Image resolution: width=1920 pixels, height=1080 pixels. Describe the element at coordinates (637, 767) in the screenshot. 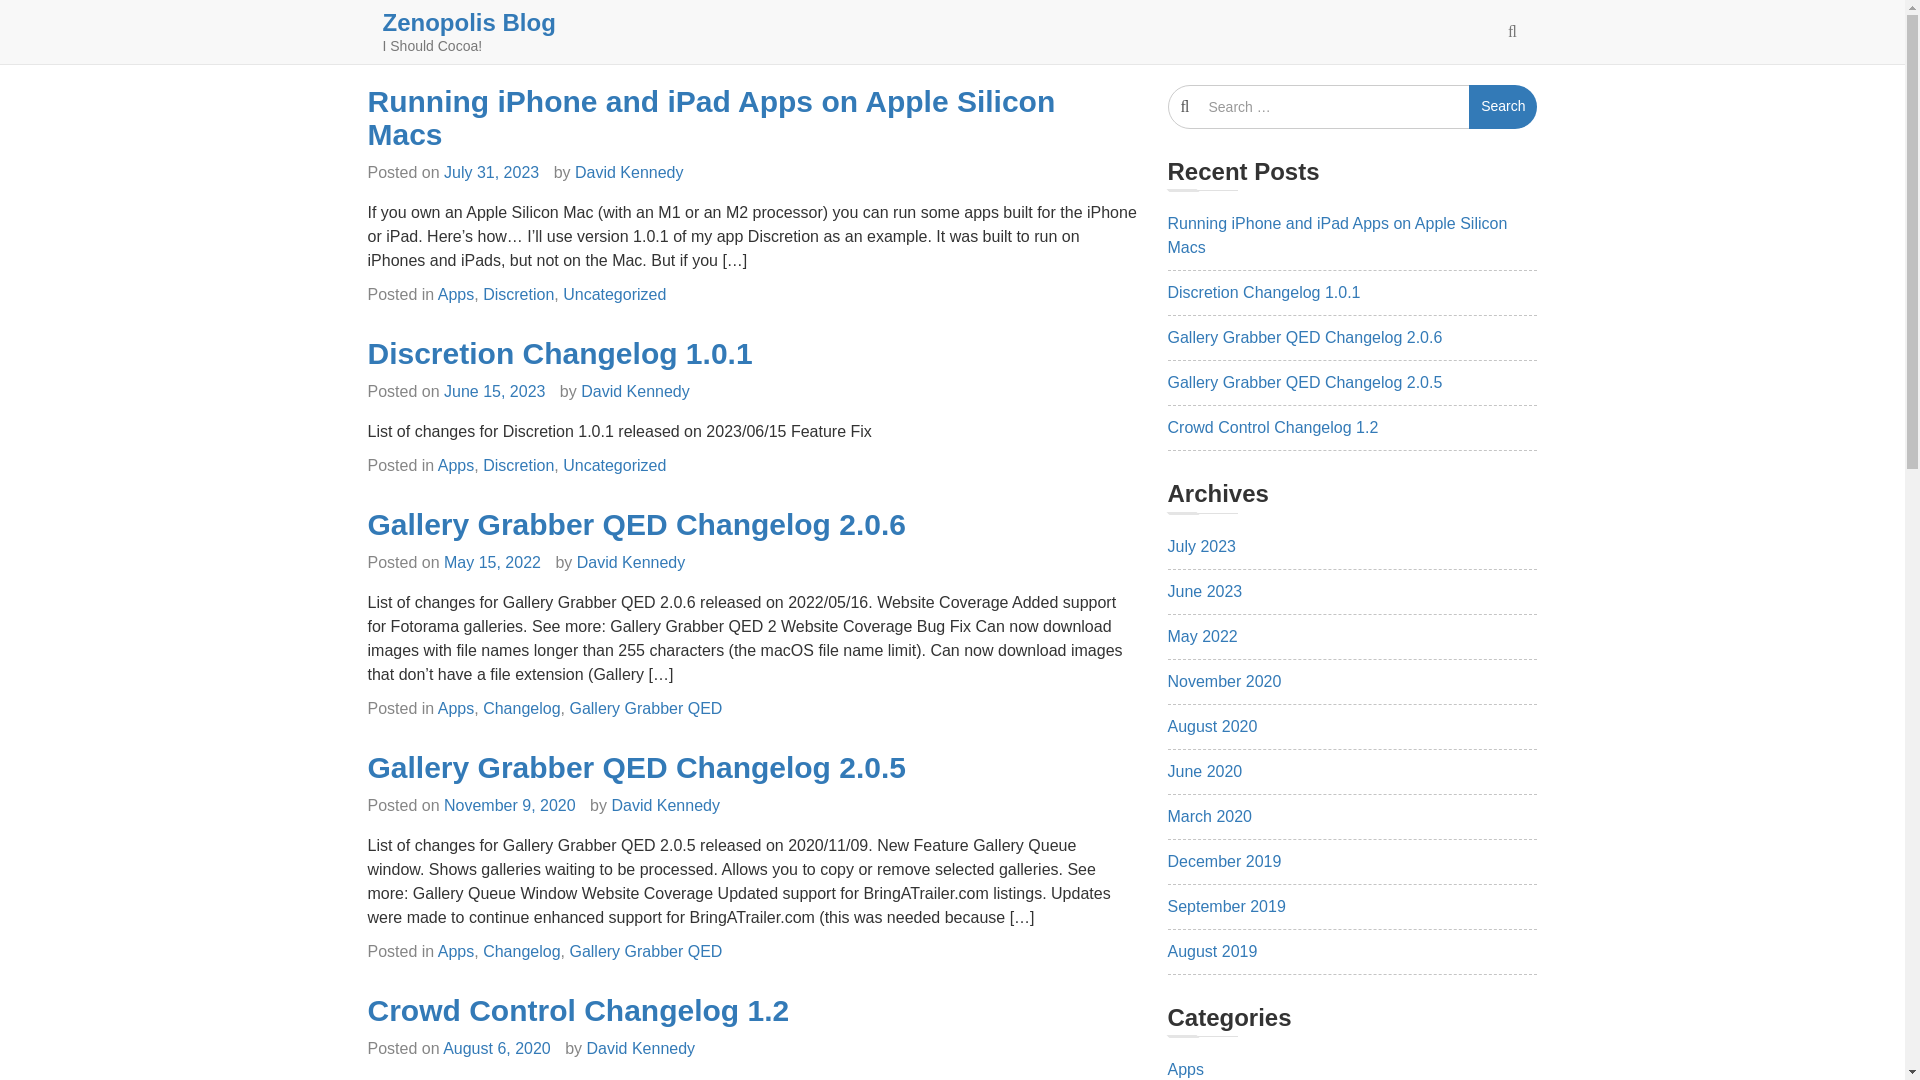

I see `Gallery Grabber QED Changelog 2.0.5` at that location.